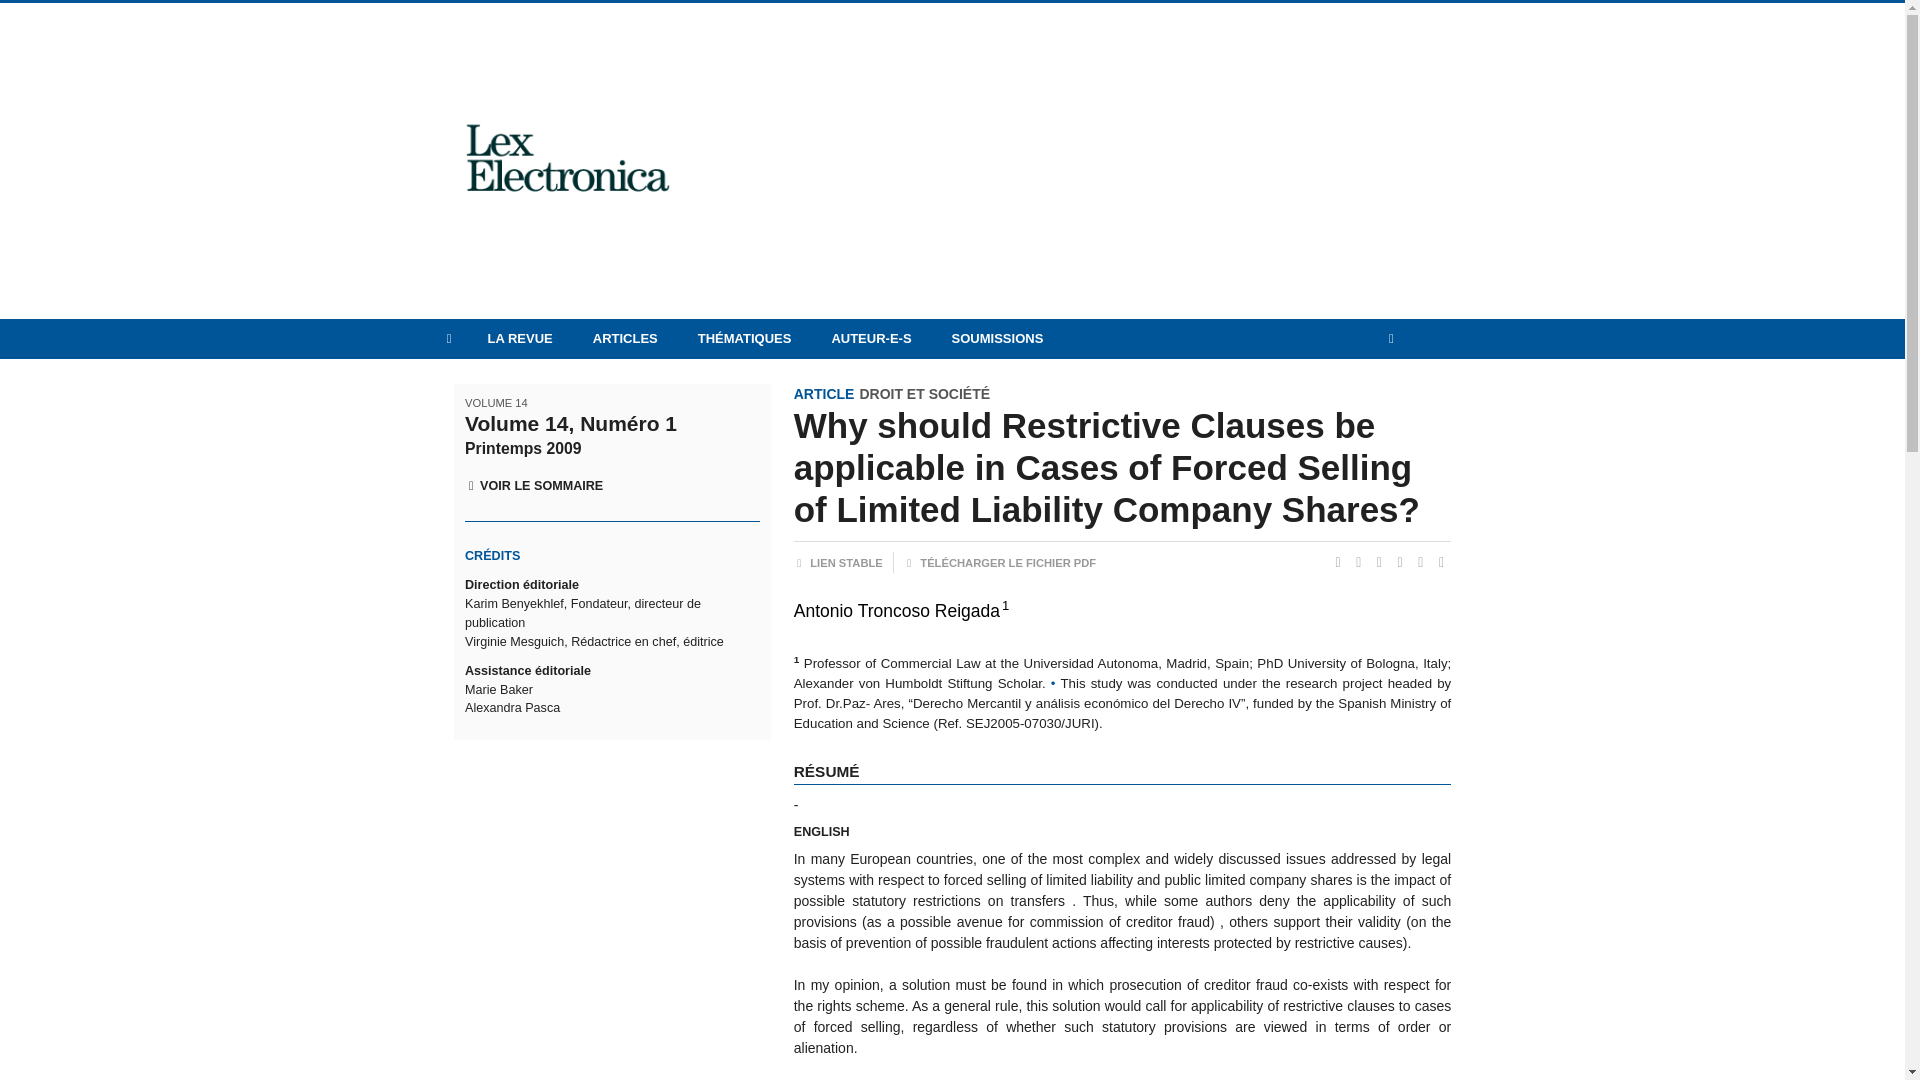 This screenshot has height=1080, width=1920. What do you see at coordinates (997, 338) in the screenshot?
I see `SOUMISSIONS` at bounding box center [997, 338].